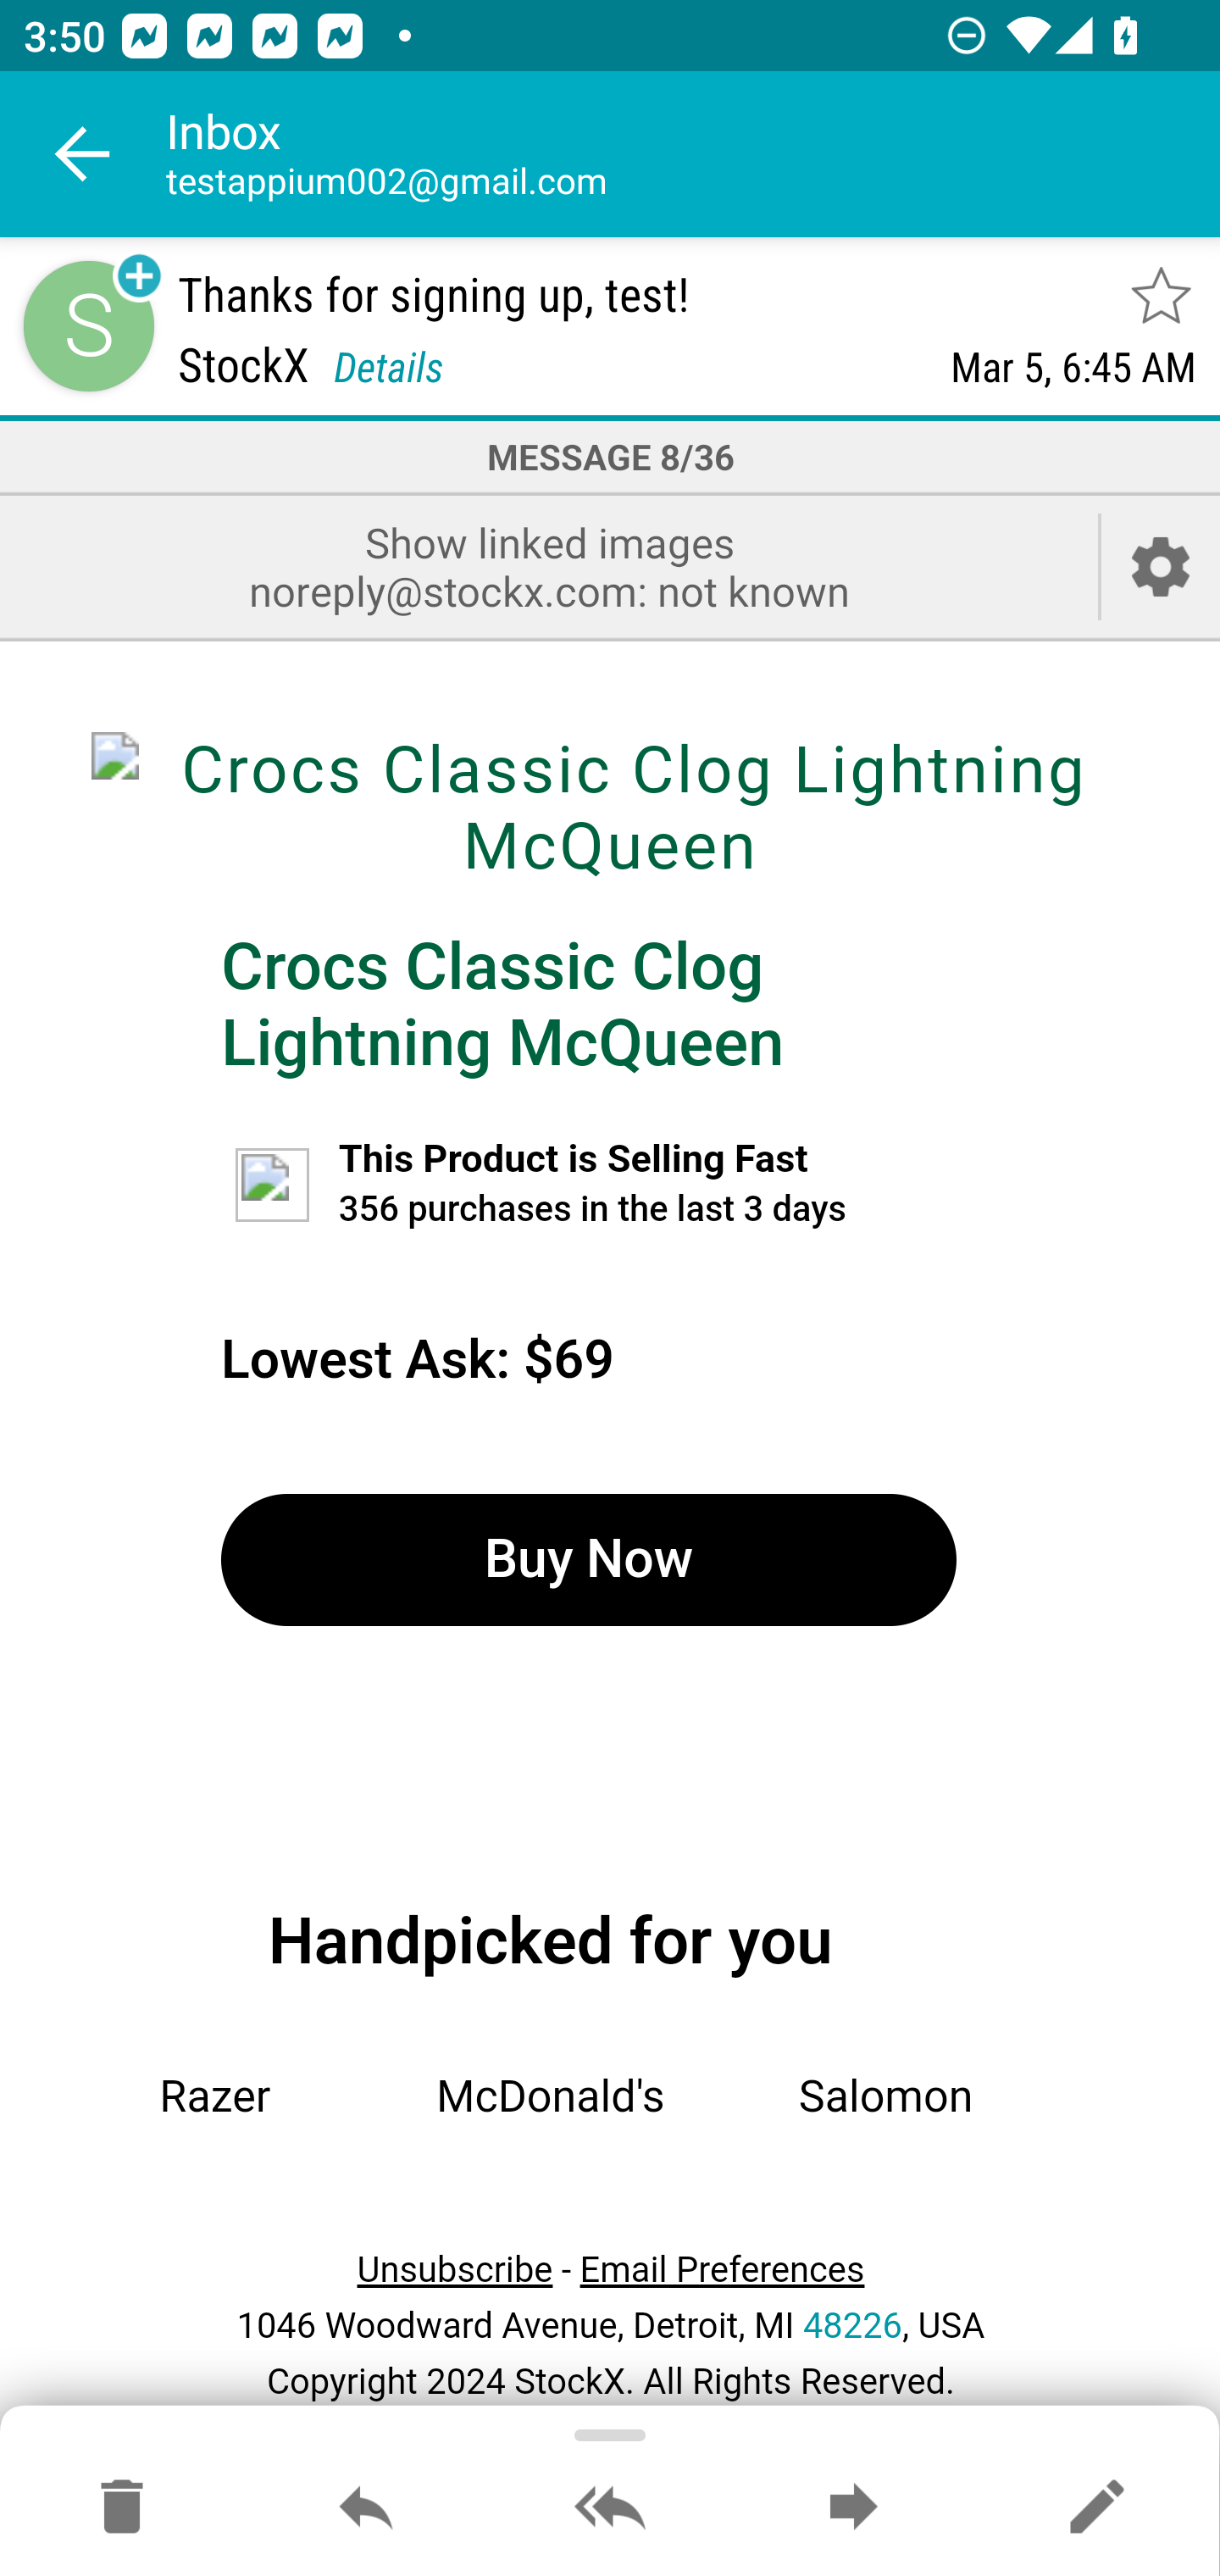  Describe the element at coordinates (122, 2508) in the screenshot. I see `Move to Deleted` at that location.